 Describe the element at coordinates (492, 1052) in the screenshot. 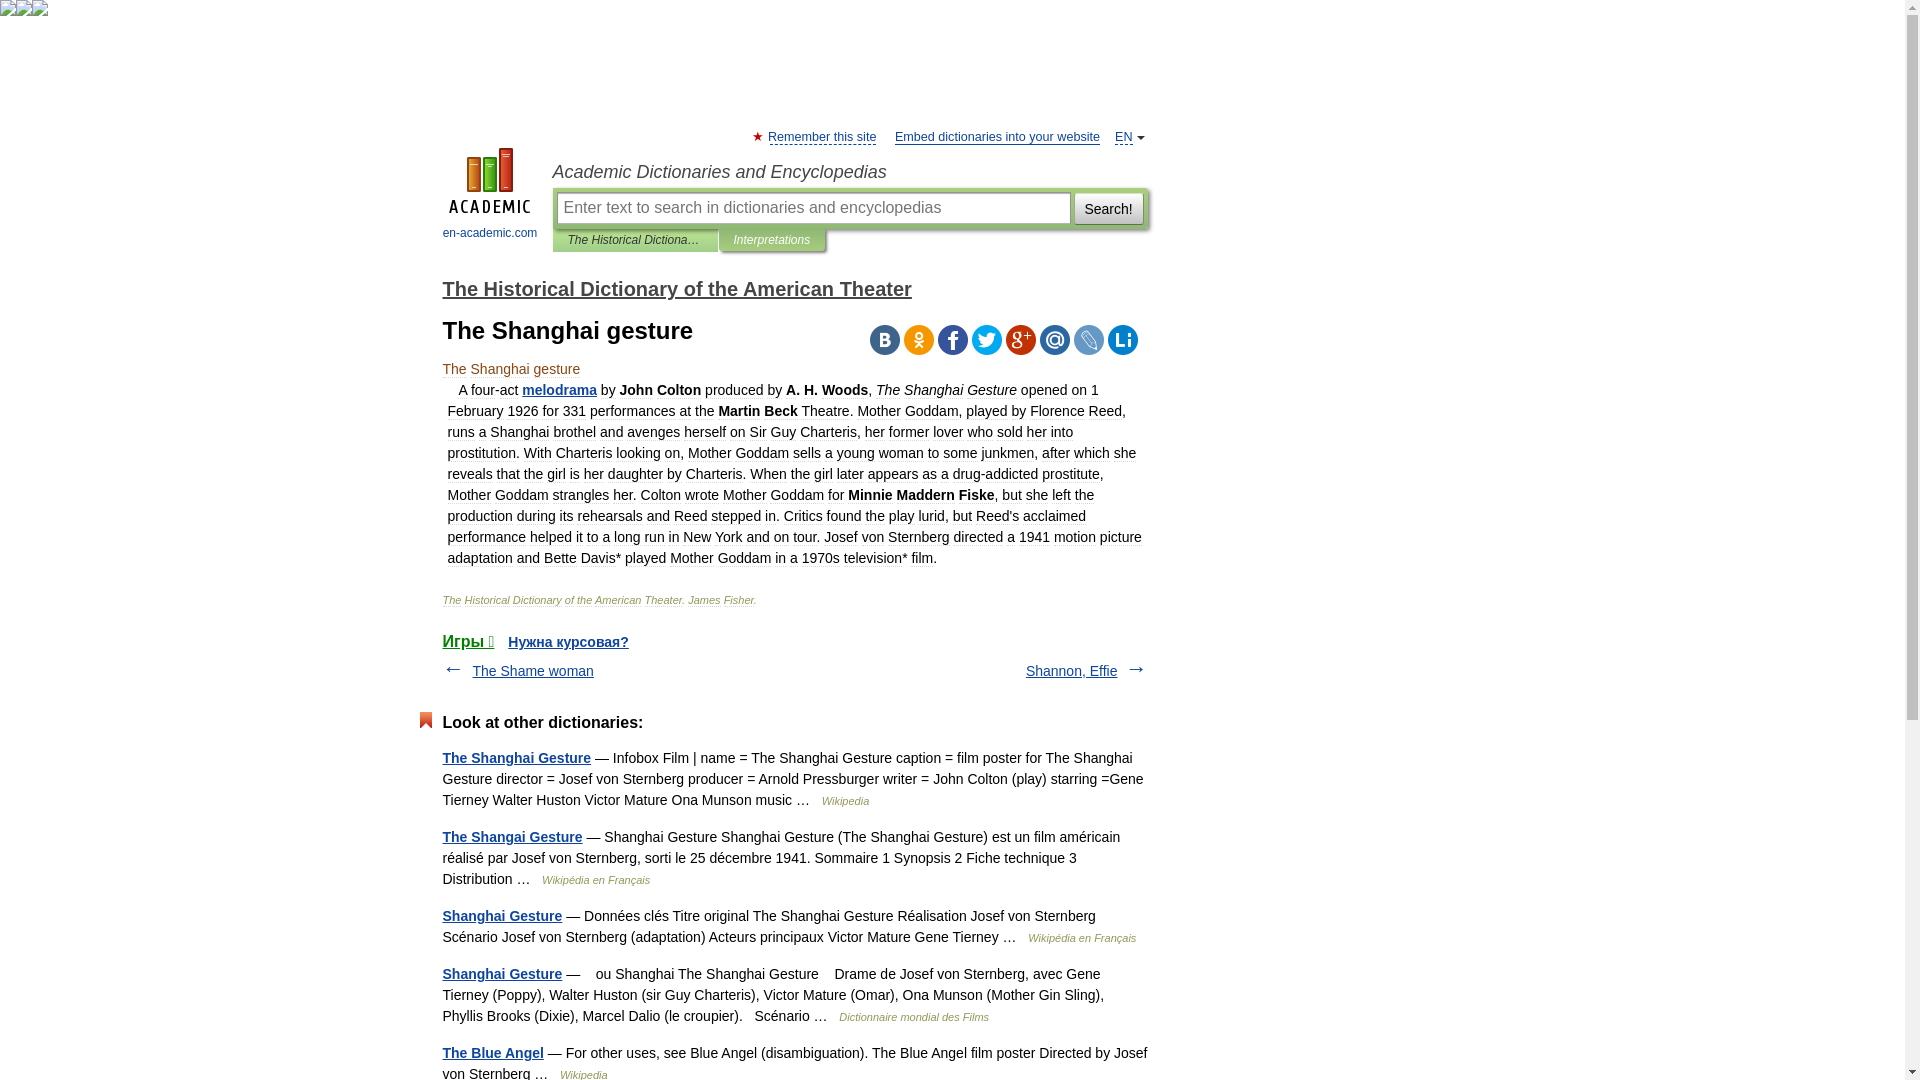

I see `The Blue Angel` at that location.